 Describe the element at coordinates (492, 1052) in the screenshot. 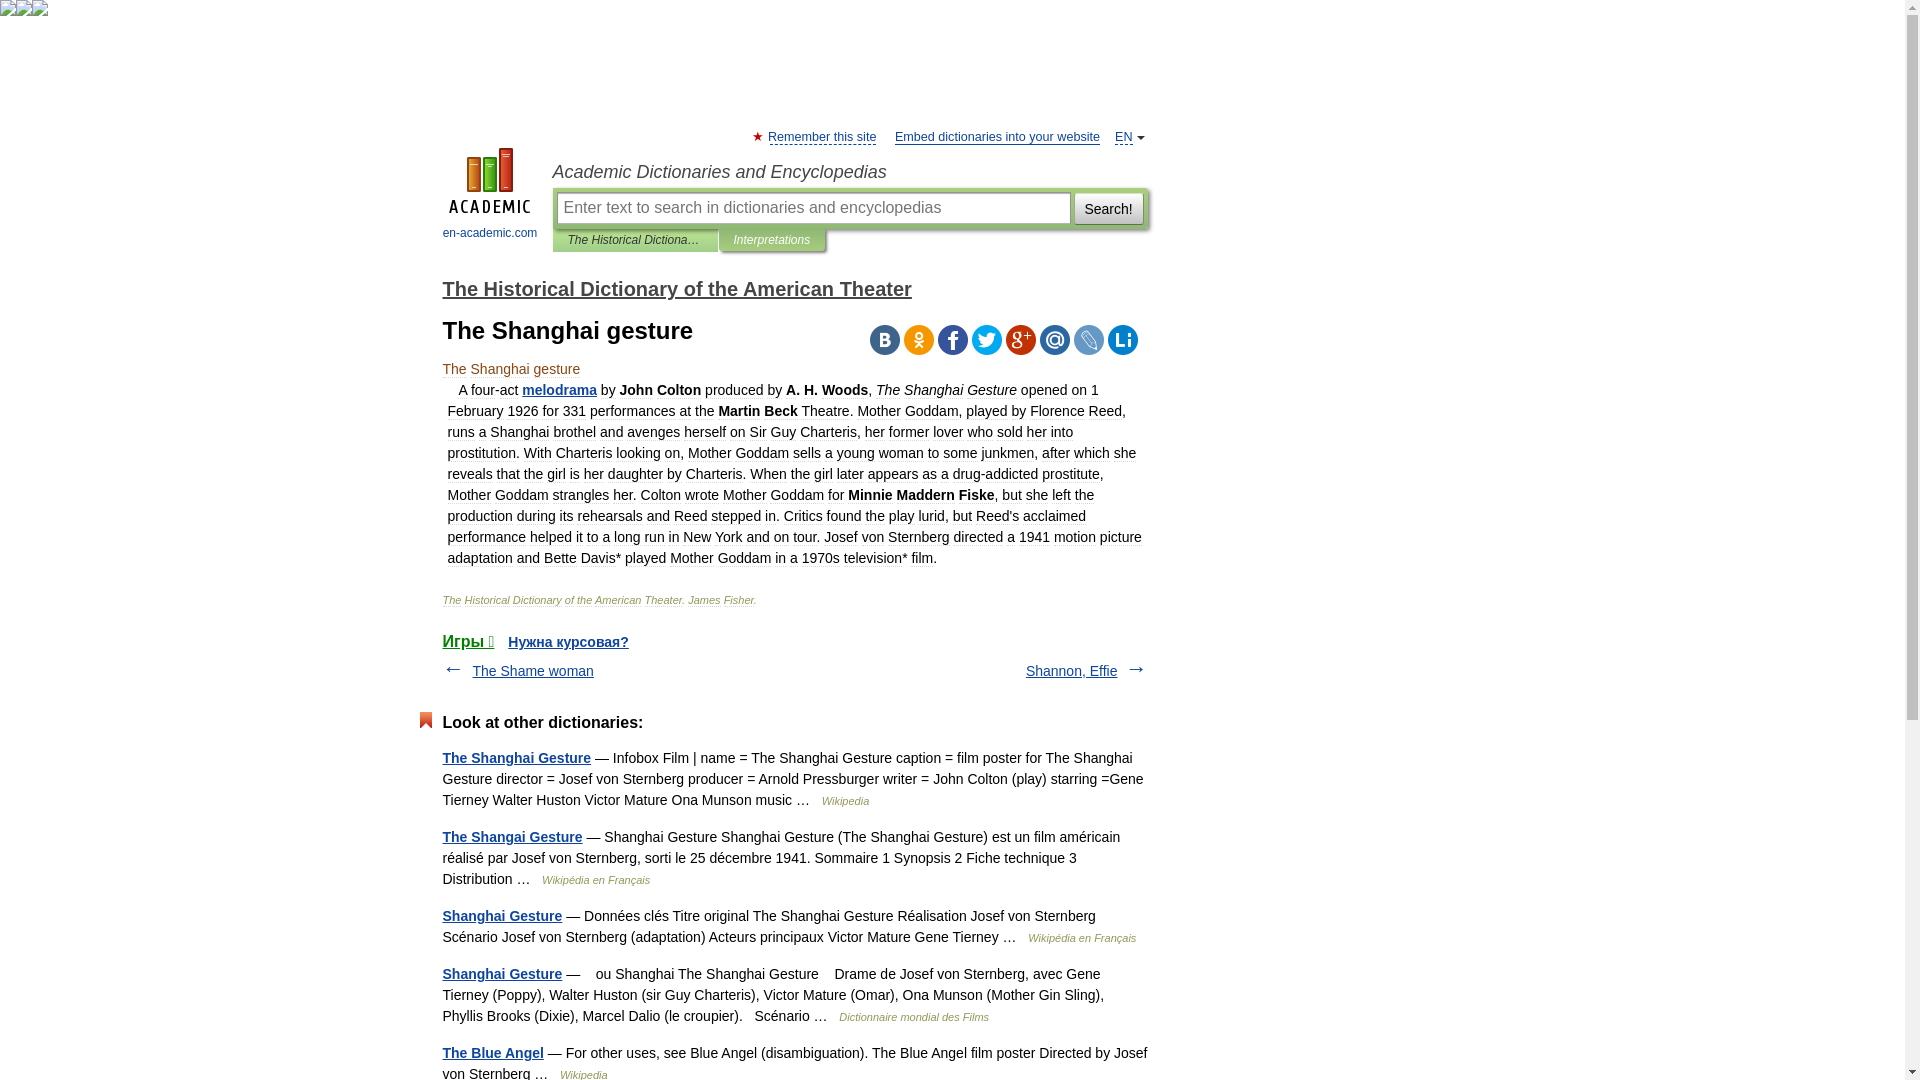

I see `The Blue Angel` at that location.